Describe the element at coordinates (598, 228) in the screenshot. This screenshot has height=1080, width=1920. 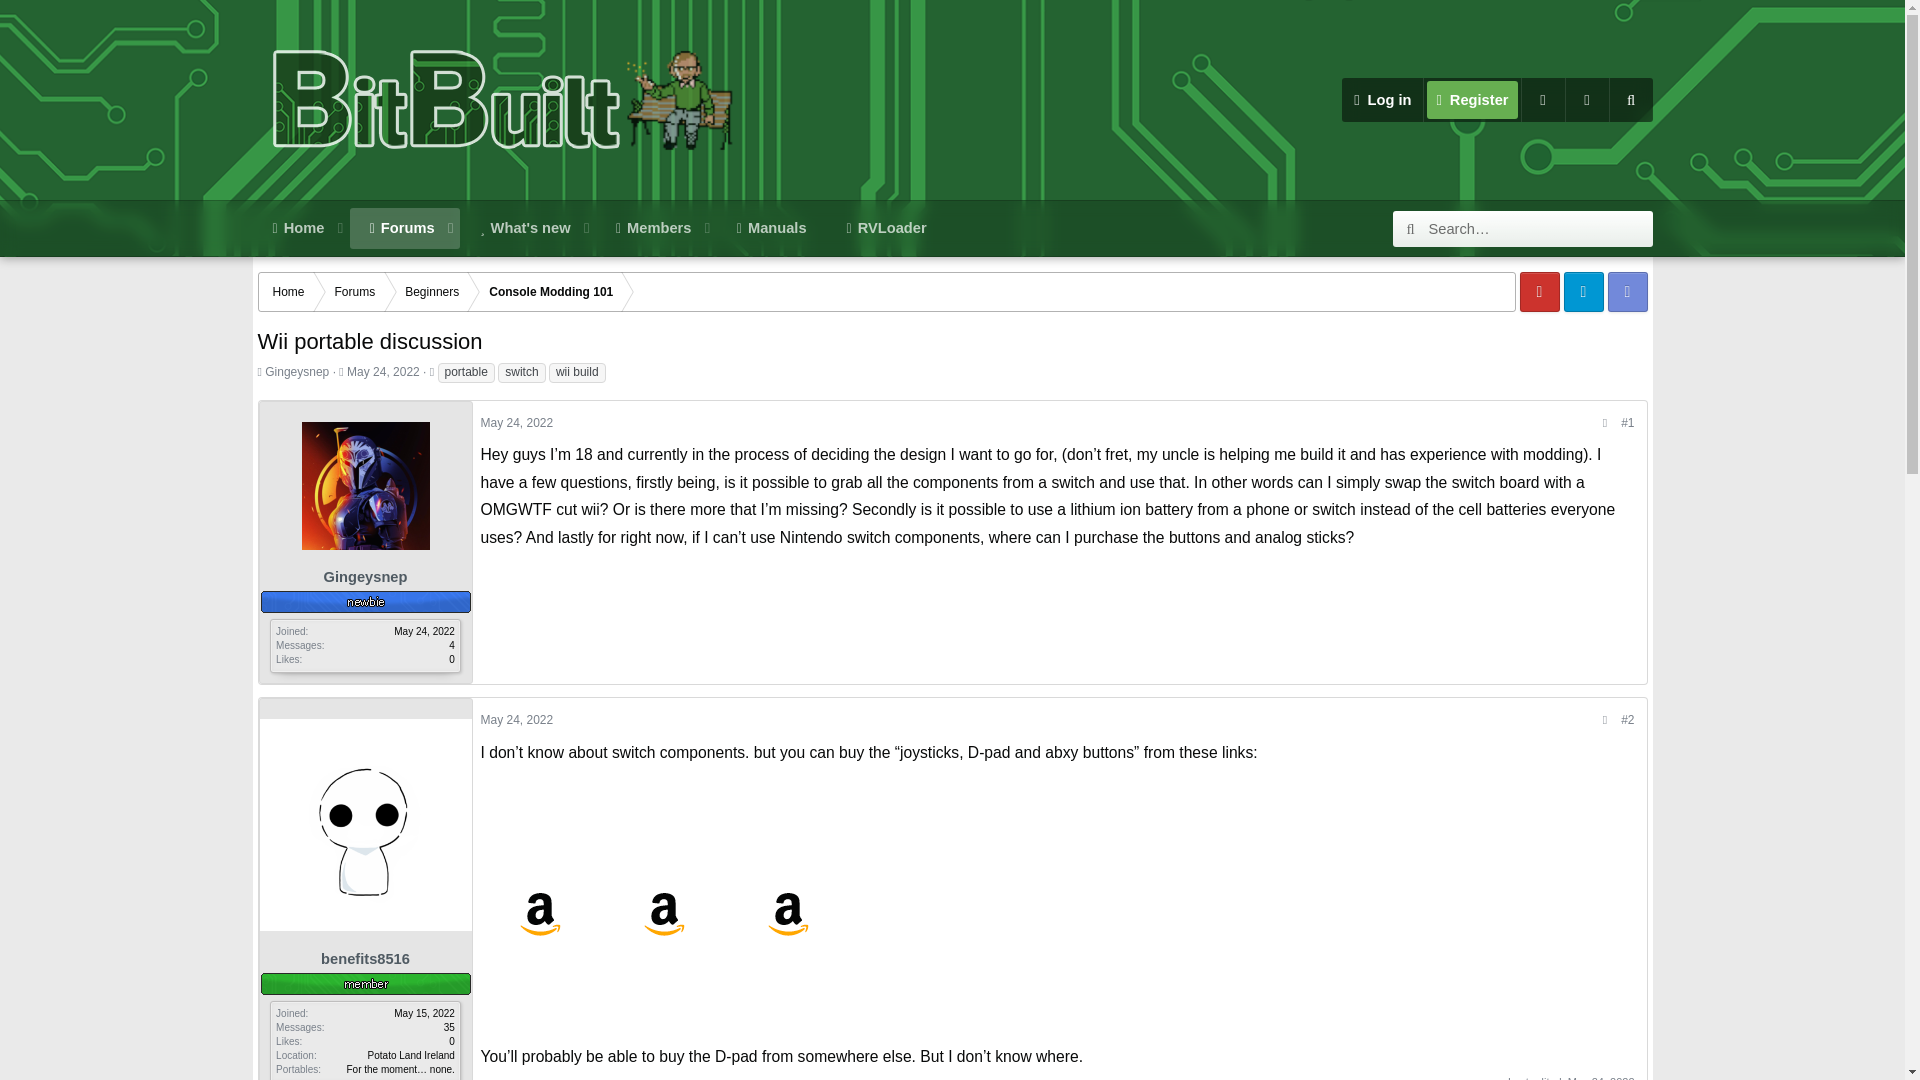
I see `Log in` at that location.